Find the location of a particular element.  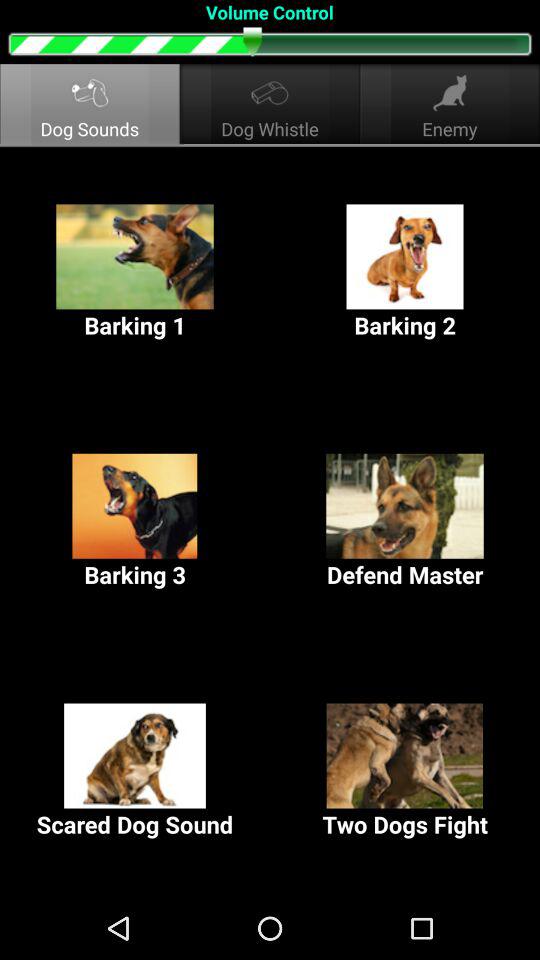

turn off the button to the left of the two dogs fight icon is located at coordinates (135, 772).